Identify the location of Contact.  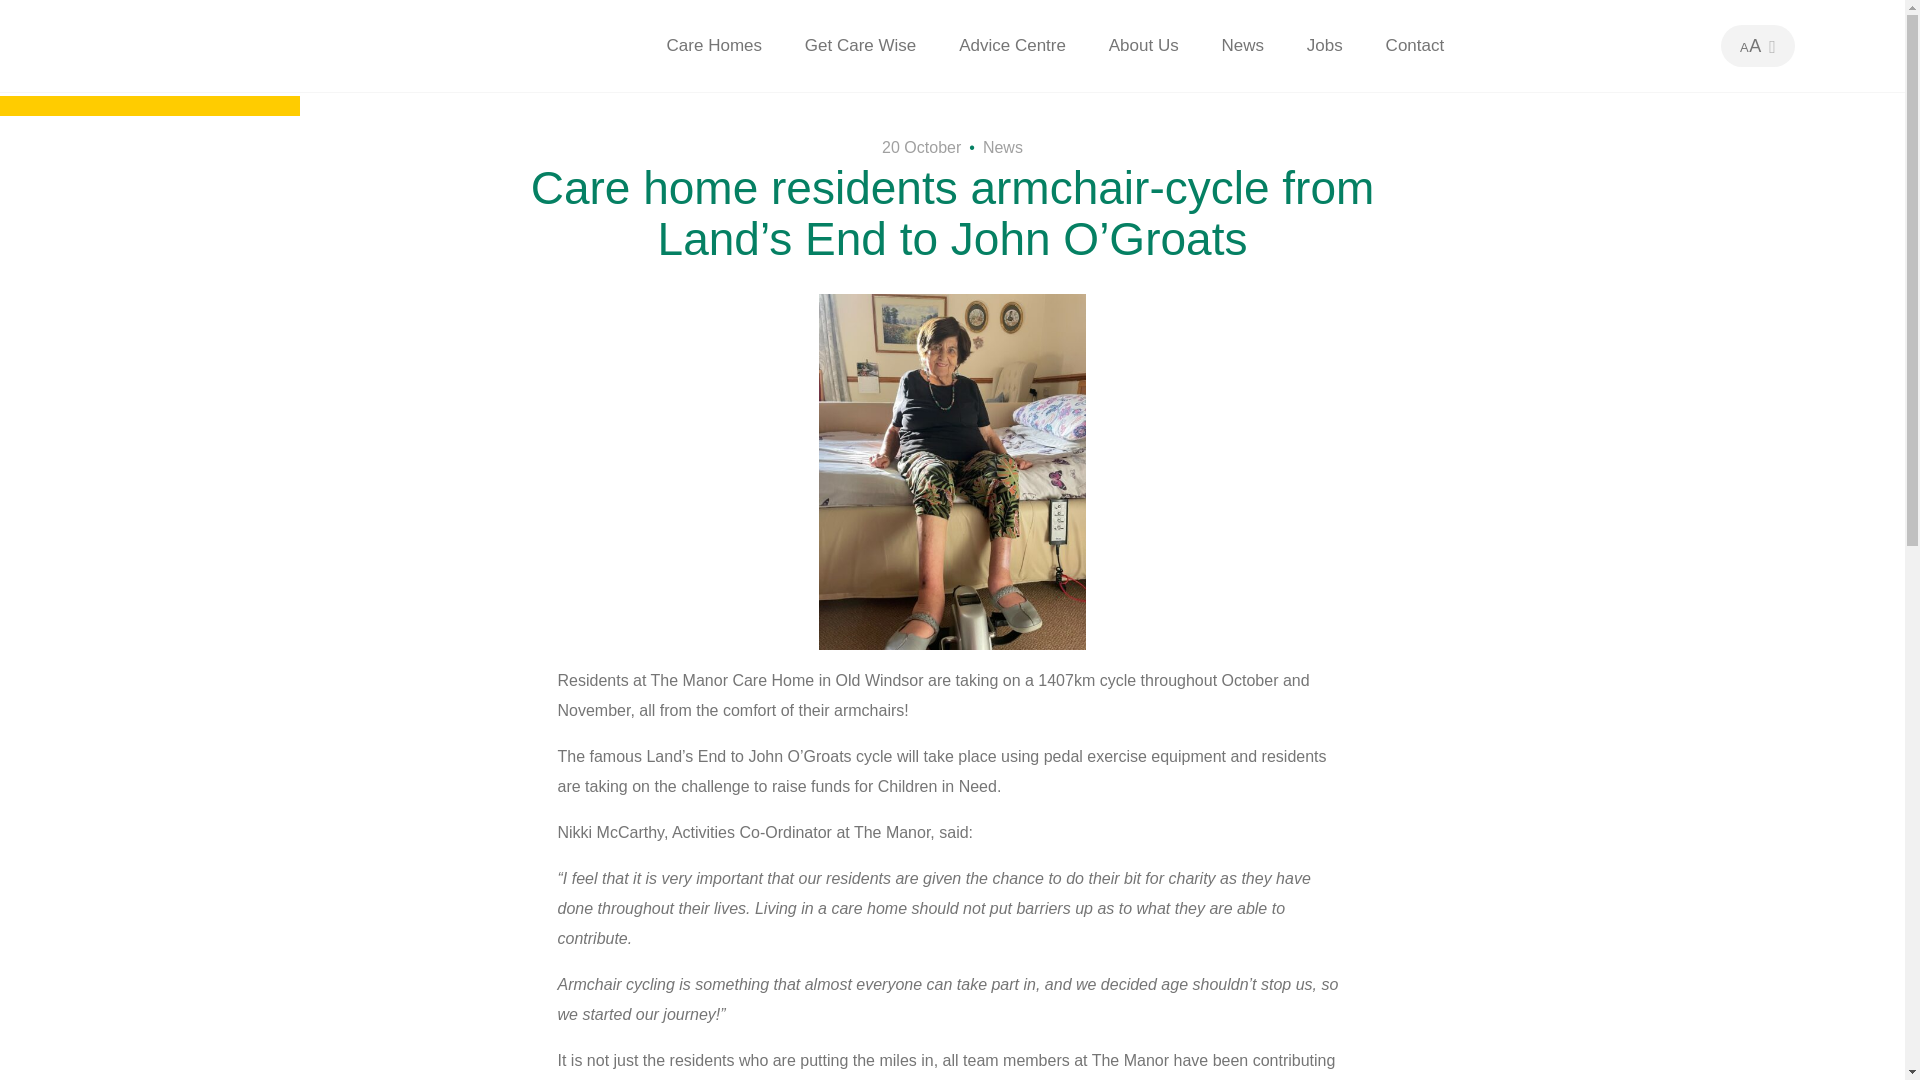
(1416, 46).